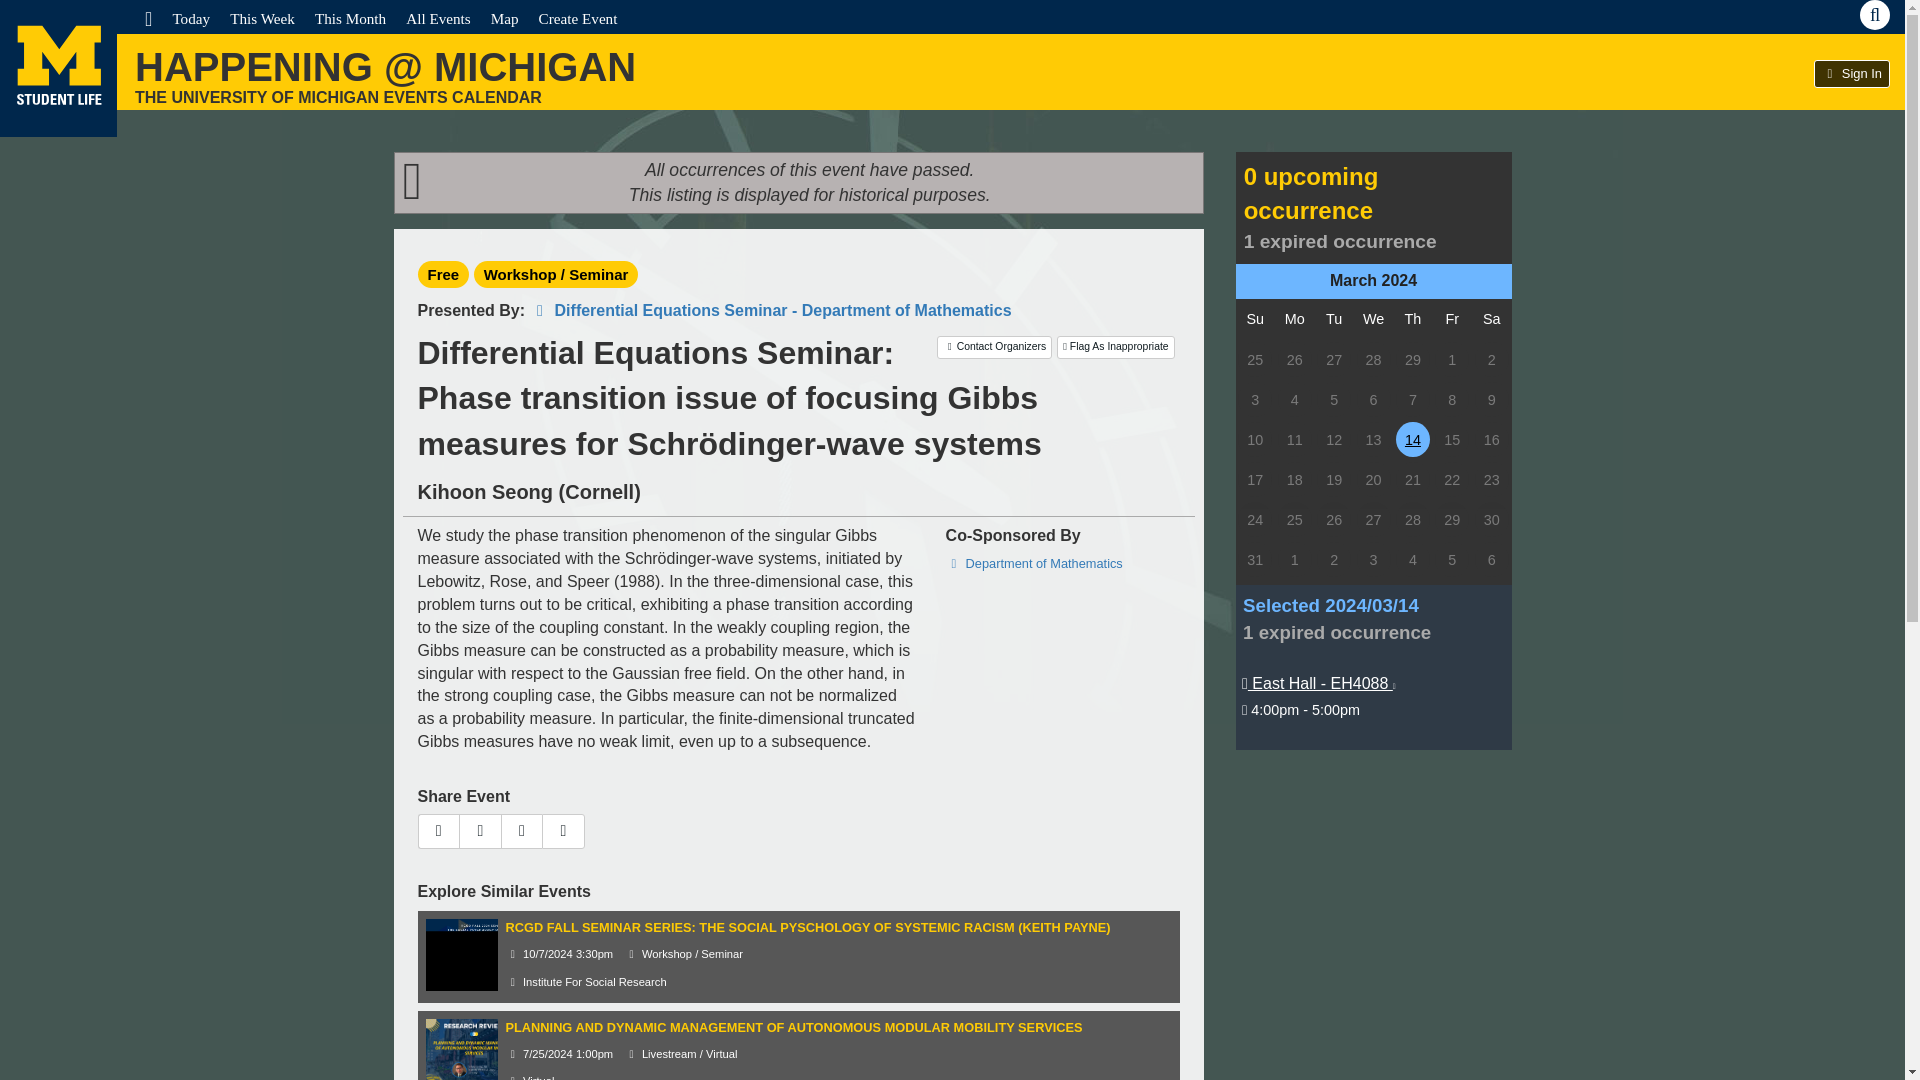 This screenshot has height=1080, width=1920. I want to click on All Events, so click(438, 18).